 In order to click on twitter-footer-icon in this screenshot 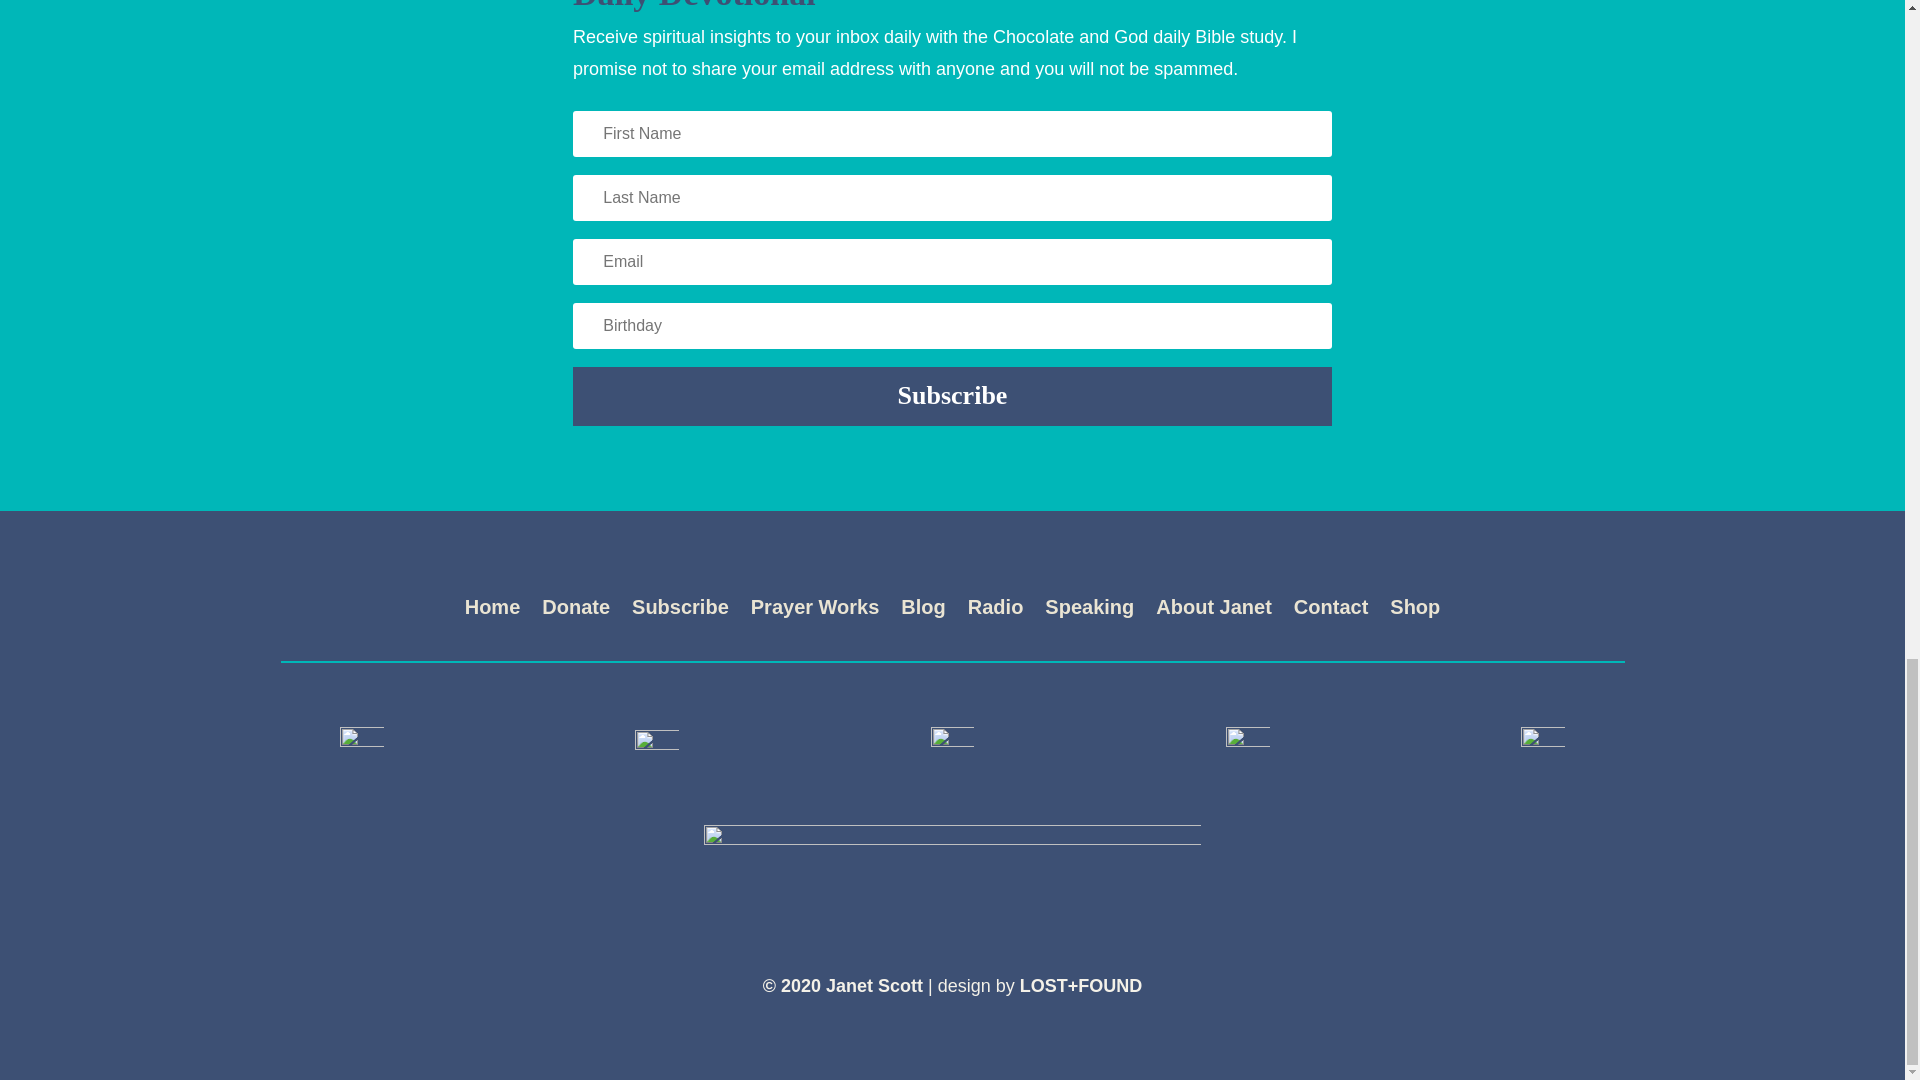, I will do `click(657, 746)`.